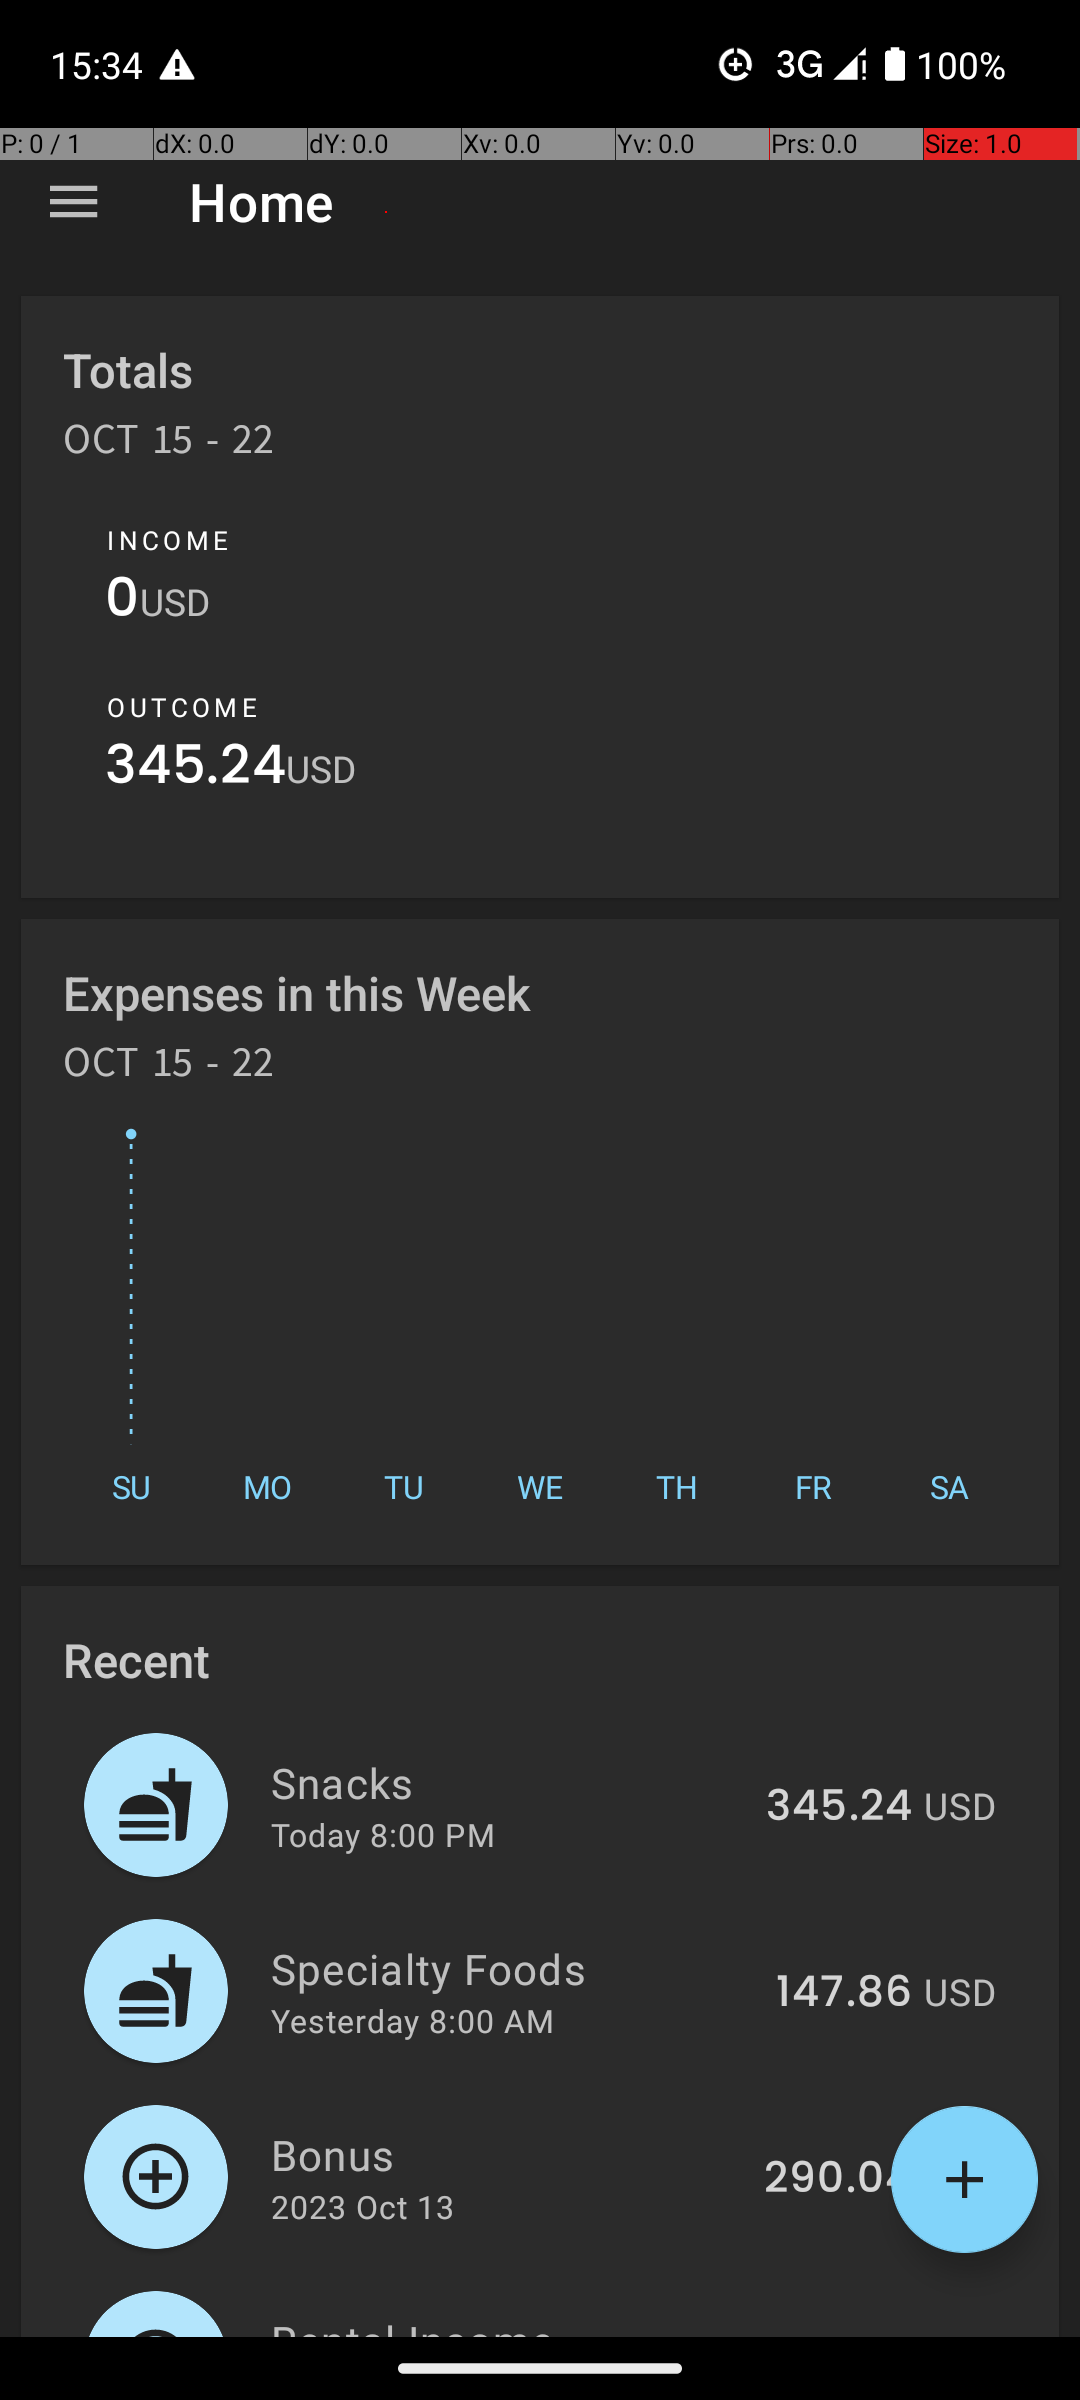 This screenshot has height=2400, width=1080. What do you see at coordinates (128, 370) in the screenshot?
I see `Totals` at bounding box center [128, 370].